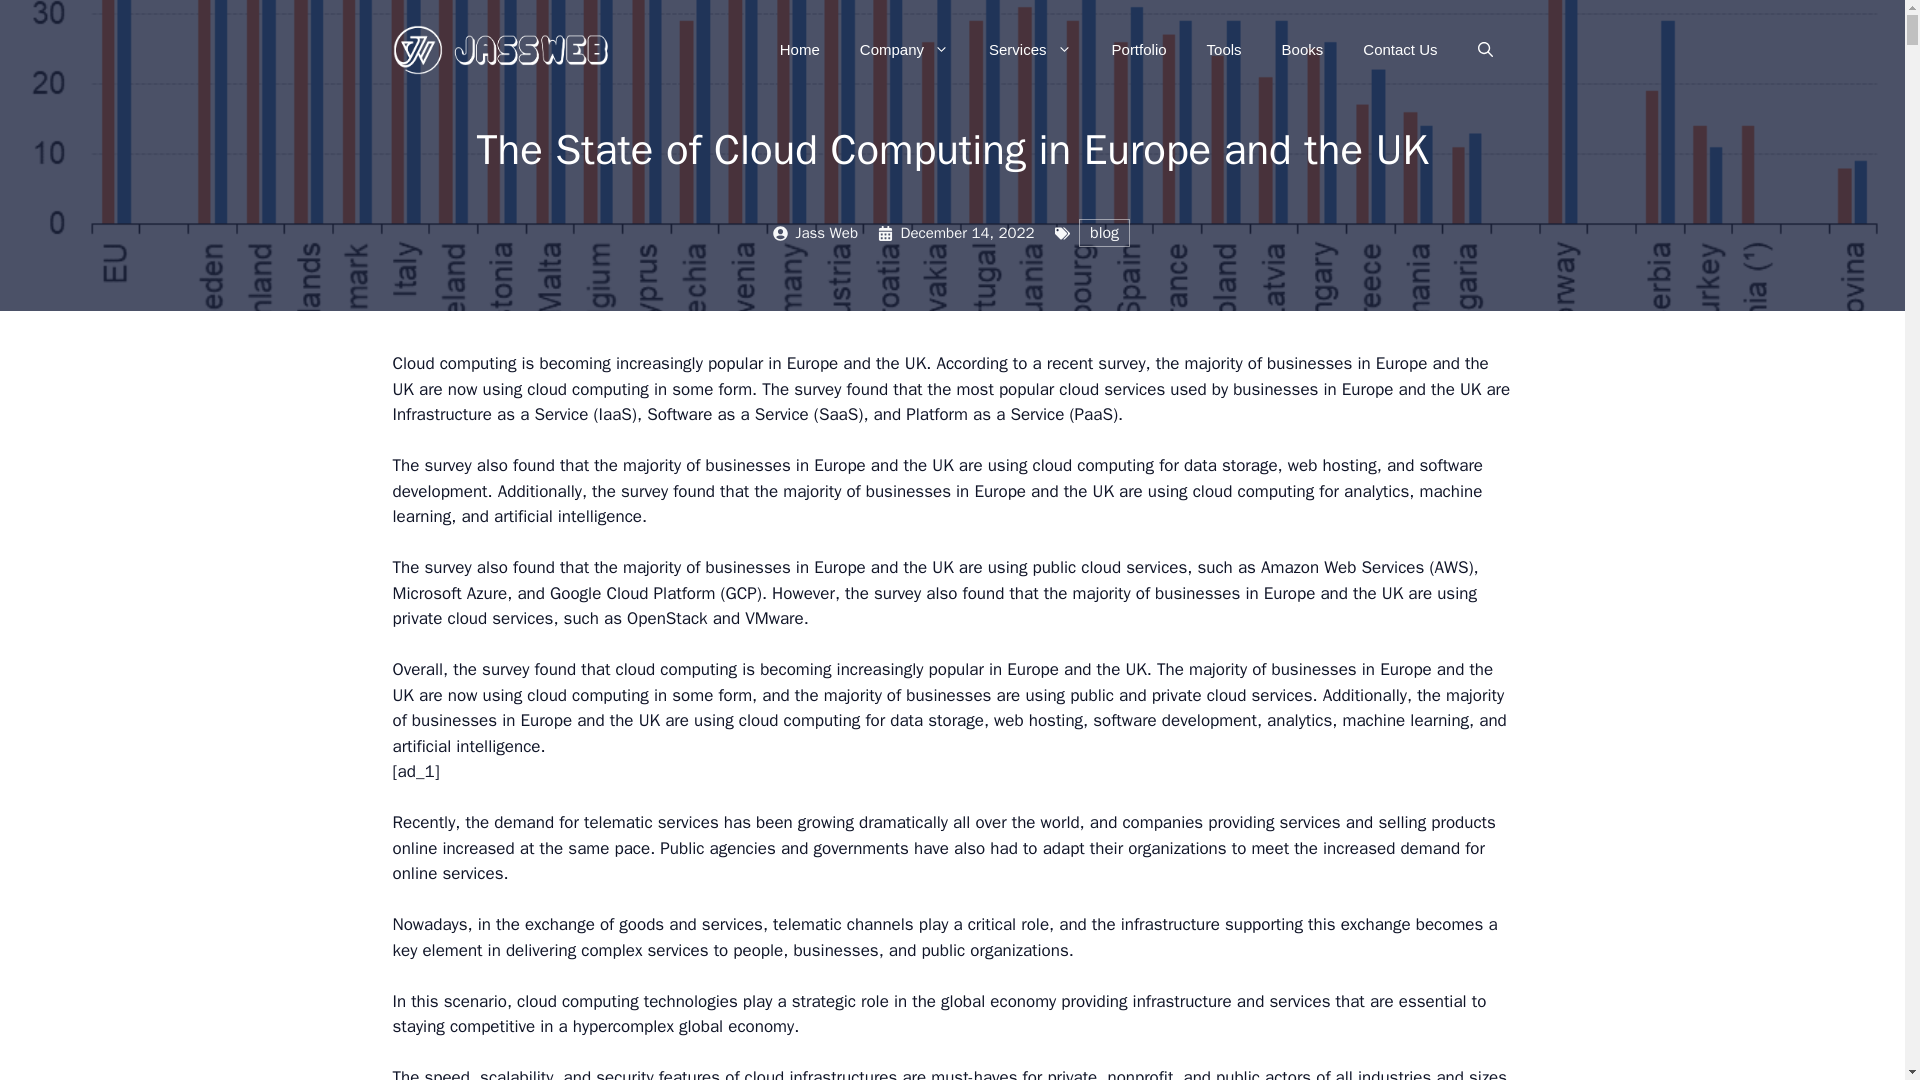 The height and width of the screenshot is (1080, 1920). What do you see at coordinates (1104, 232) in the screenshot?
I see `blog` at bounding box center [1104, 232].